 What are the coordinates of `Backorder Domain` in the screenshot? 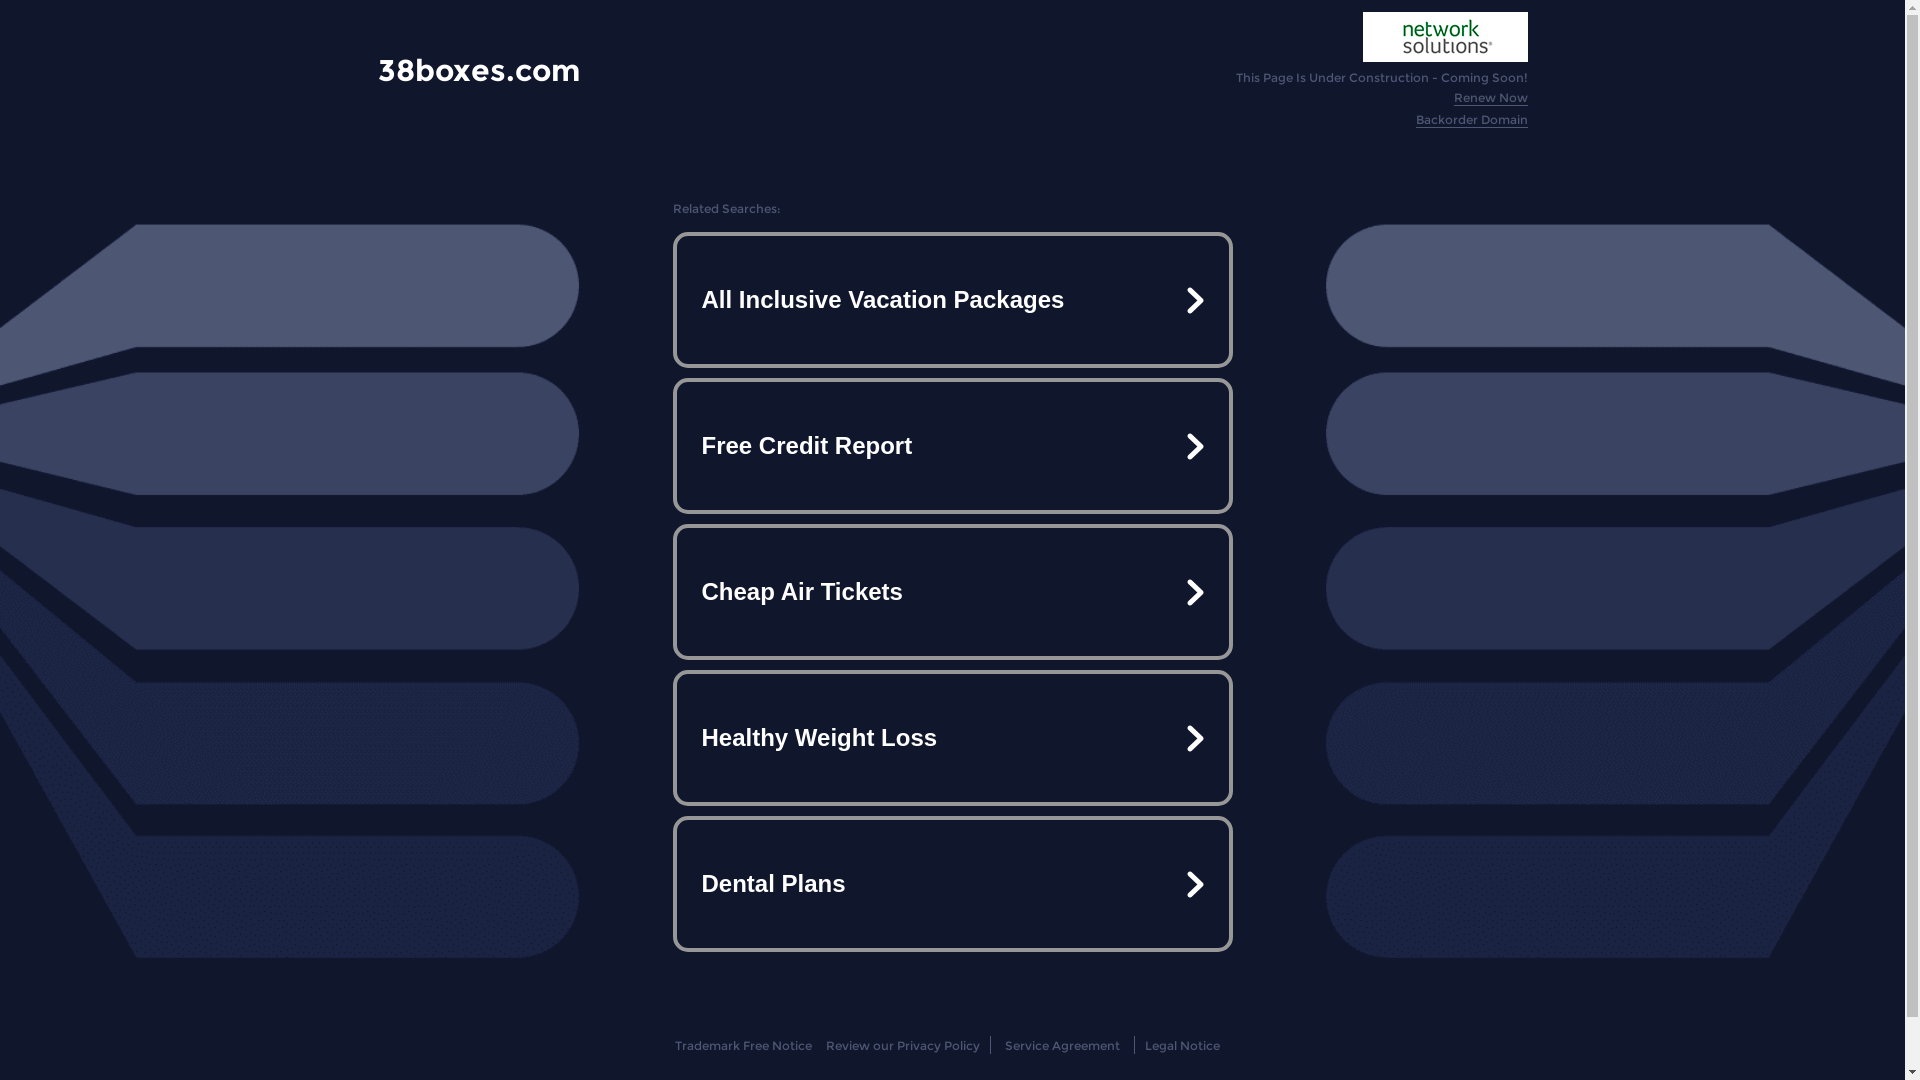 It's located at (1472, 120).